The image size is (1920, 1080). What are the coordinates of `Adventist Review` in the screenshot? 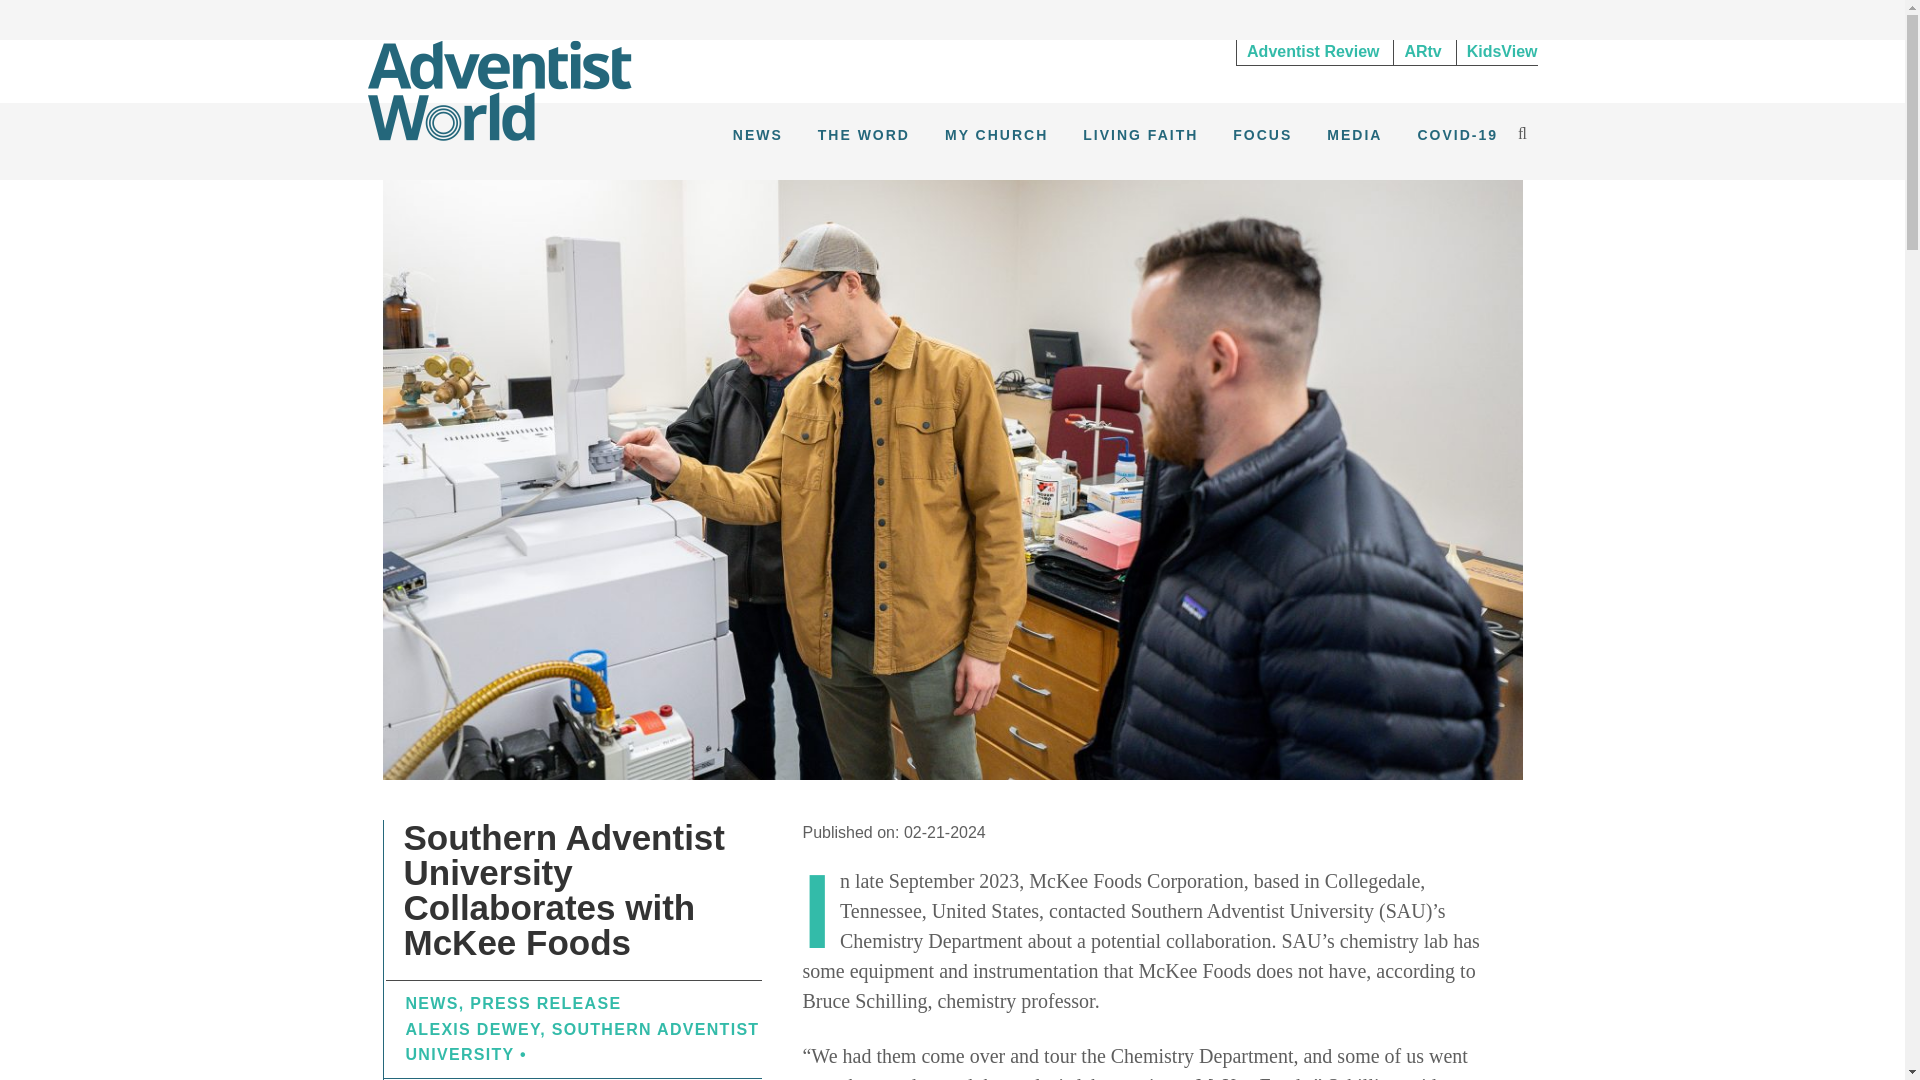 It's located at (1312, 52).